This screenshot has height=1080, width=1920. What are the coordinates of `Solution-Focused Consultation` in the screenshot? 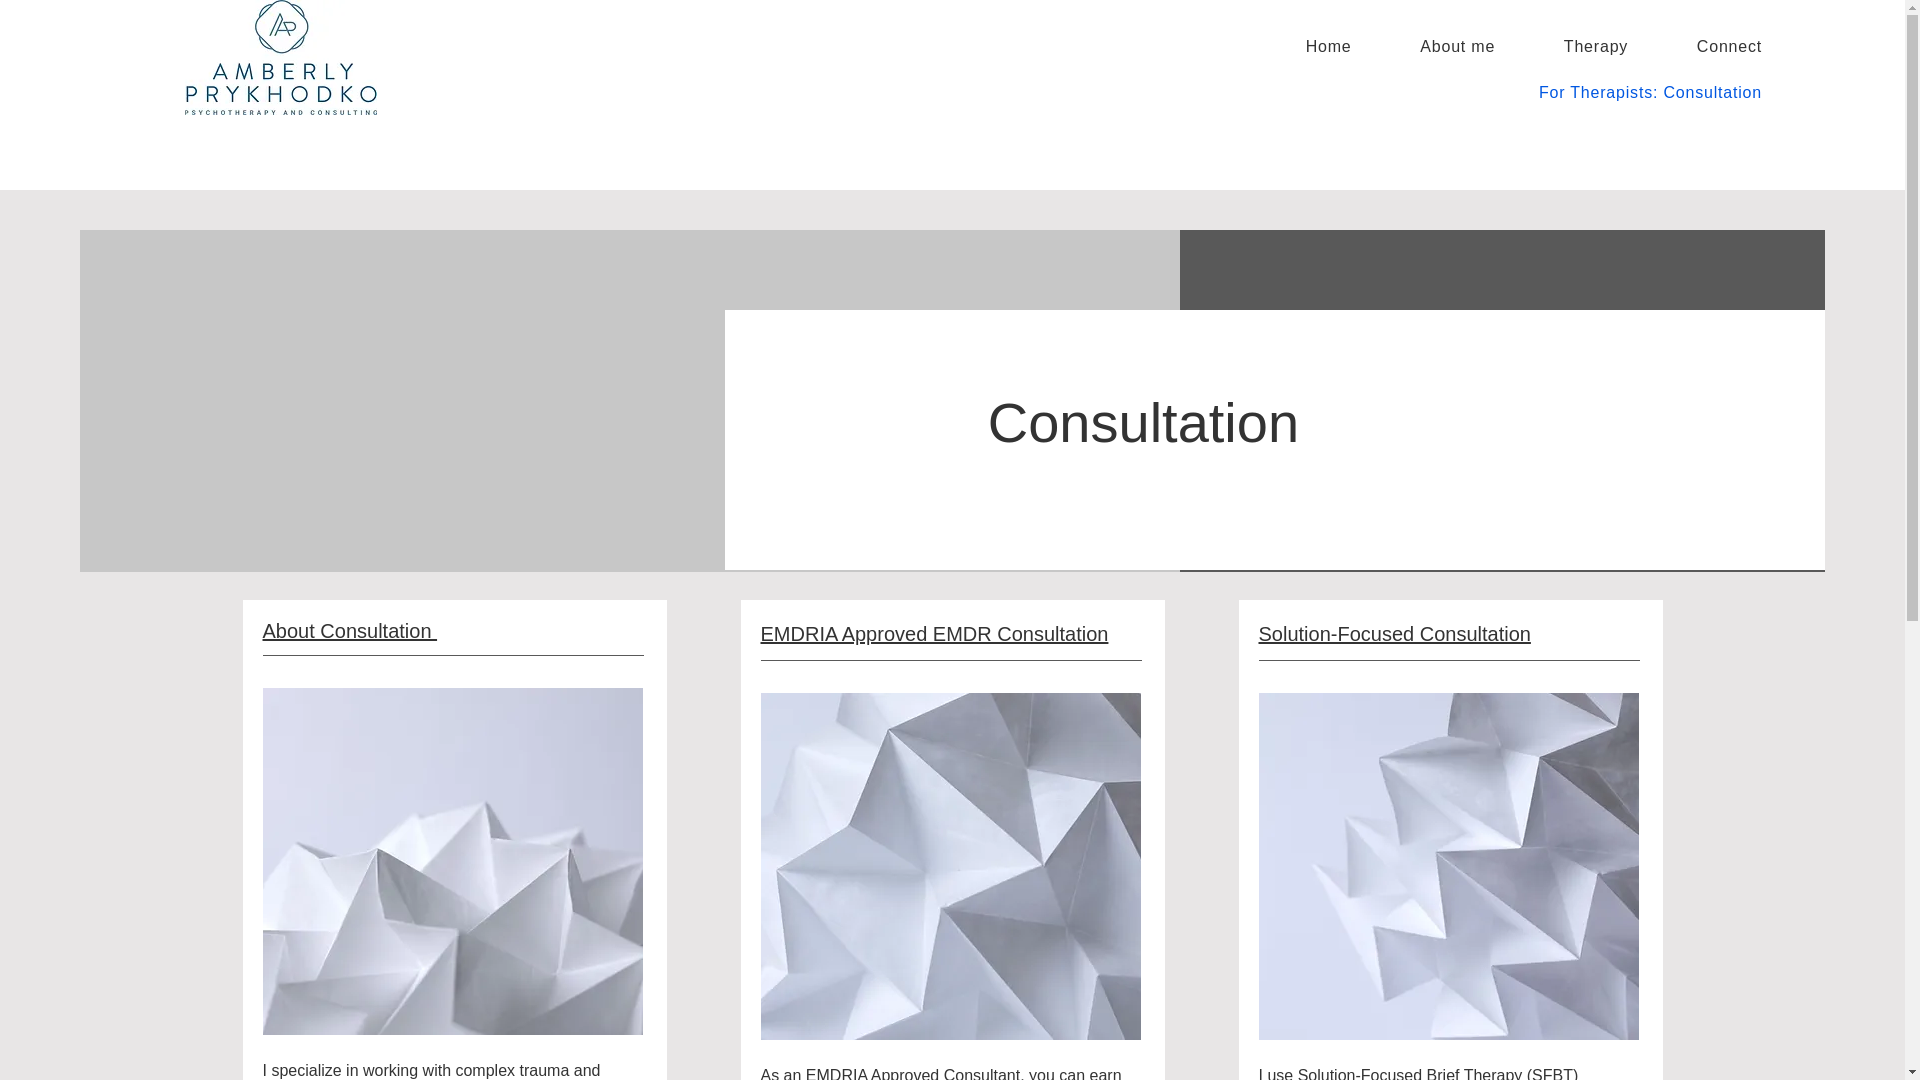 It's located at (1394, 632).